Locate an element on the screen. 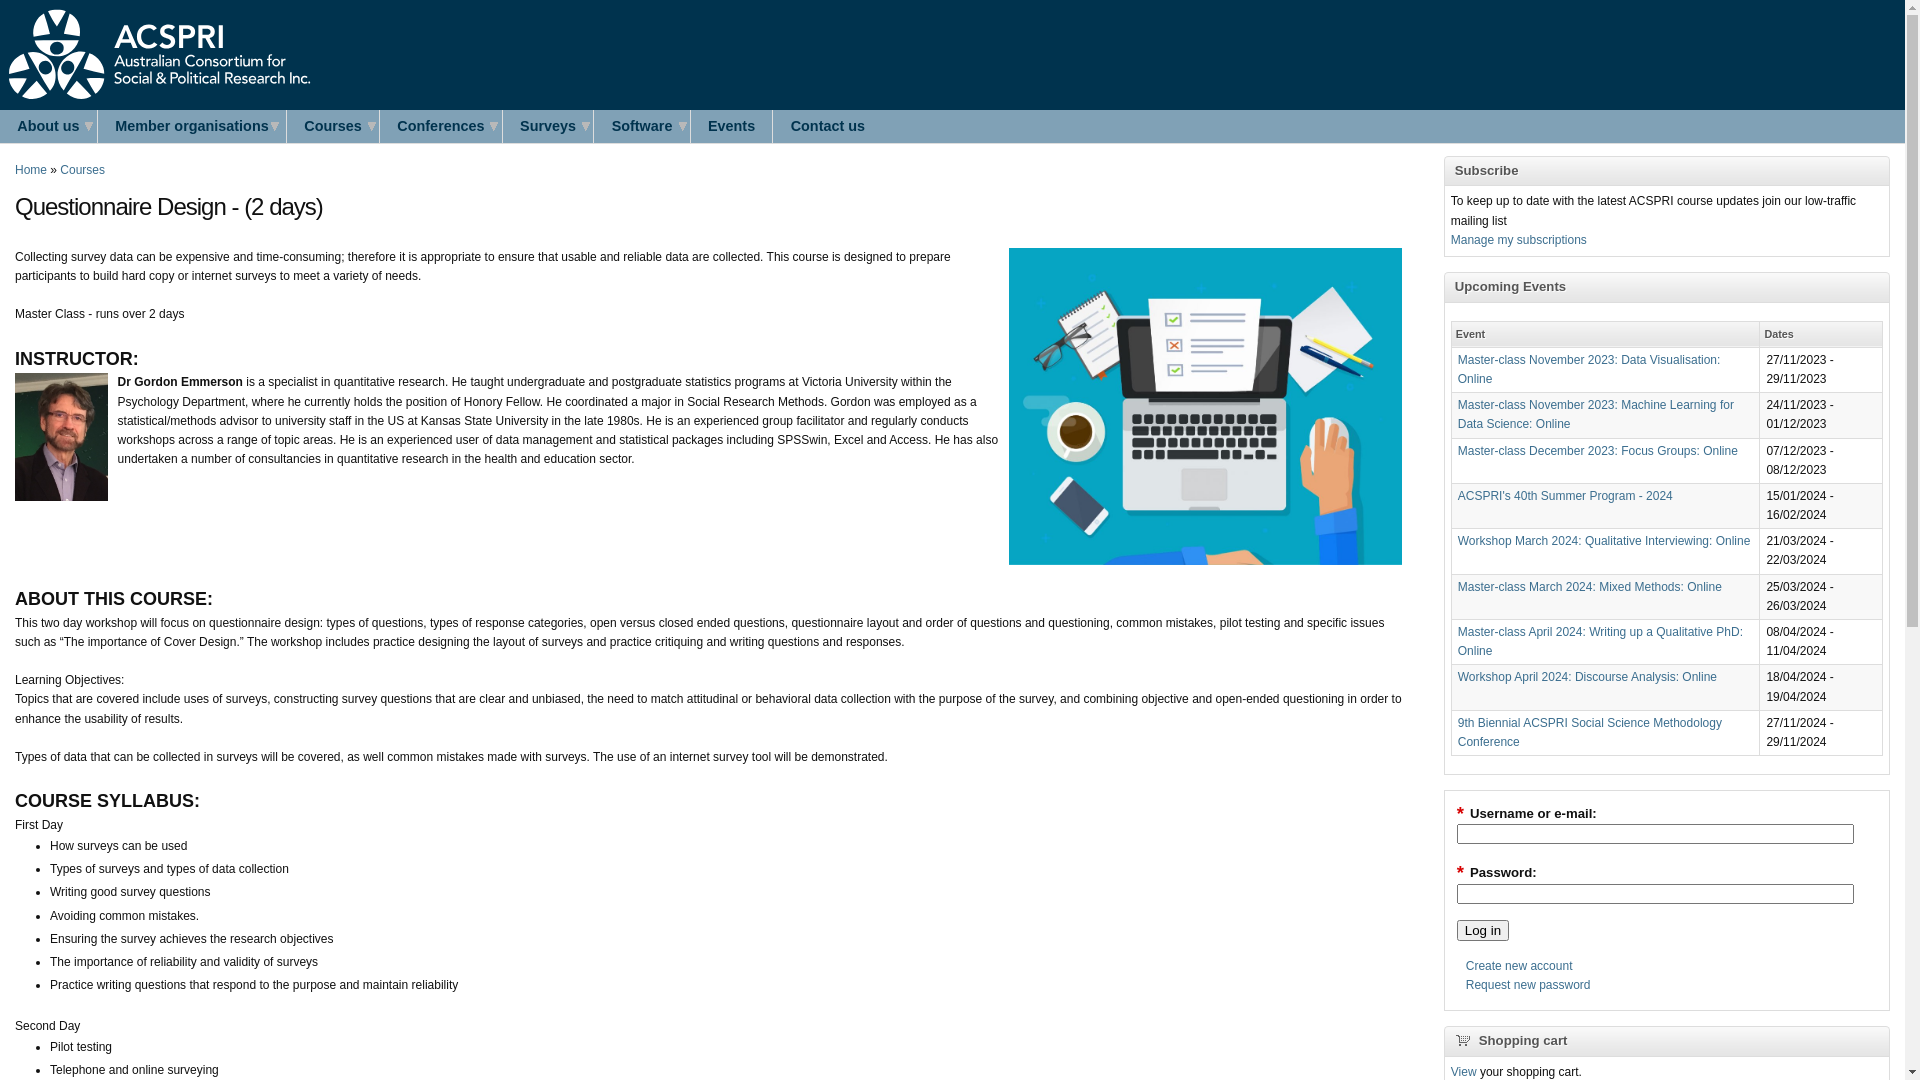 The width and height of the screenshot is (1920, 1080). Log in is located at coordinates (1483, 930).